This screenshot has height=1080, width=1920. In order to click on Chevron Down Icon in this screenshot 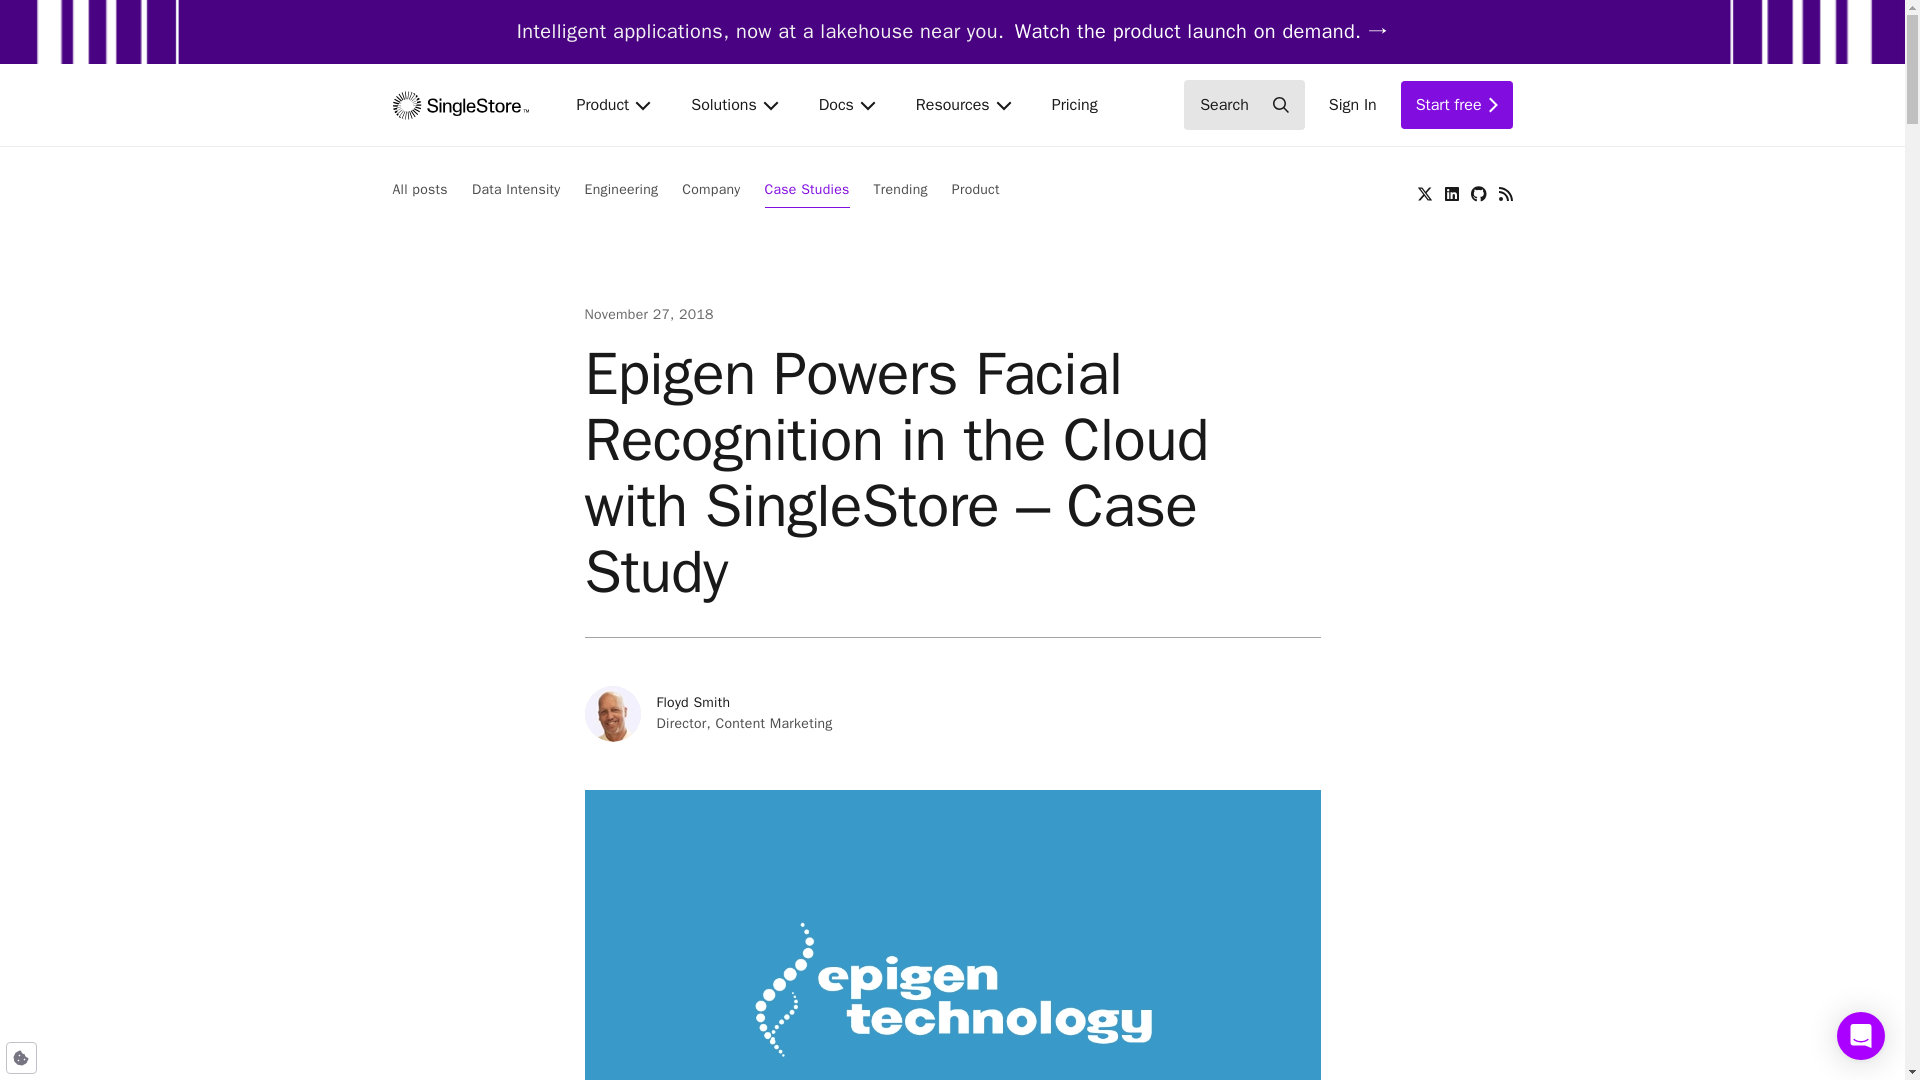, I will do `click(1353, 104)`.